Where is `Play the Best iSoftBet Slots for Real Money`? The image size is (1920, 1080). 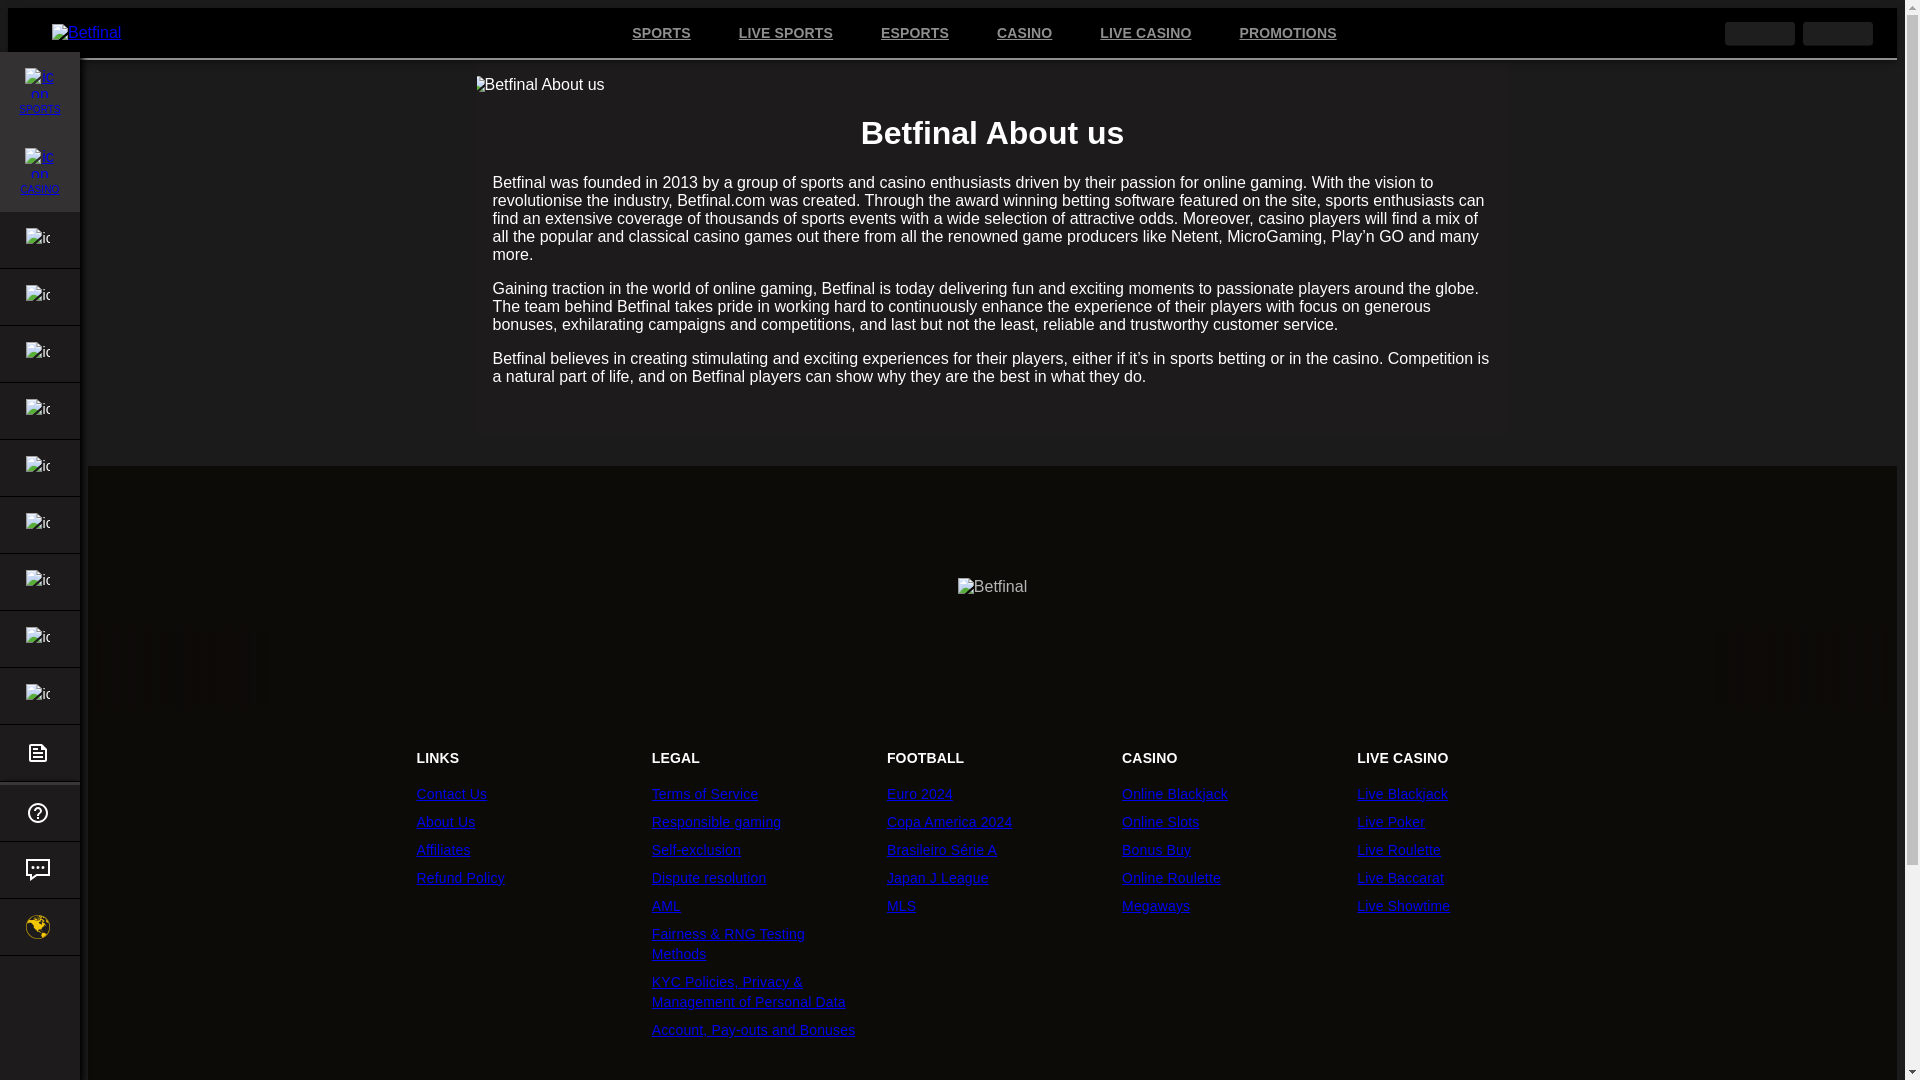 Play the Best iSoftBet Slots for Real Money is located at coordinates (644, 668).